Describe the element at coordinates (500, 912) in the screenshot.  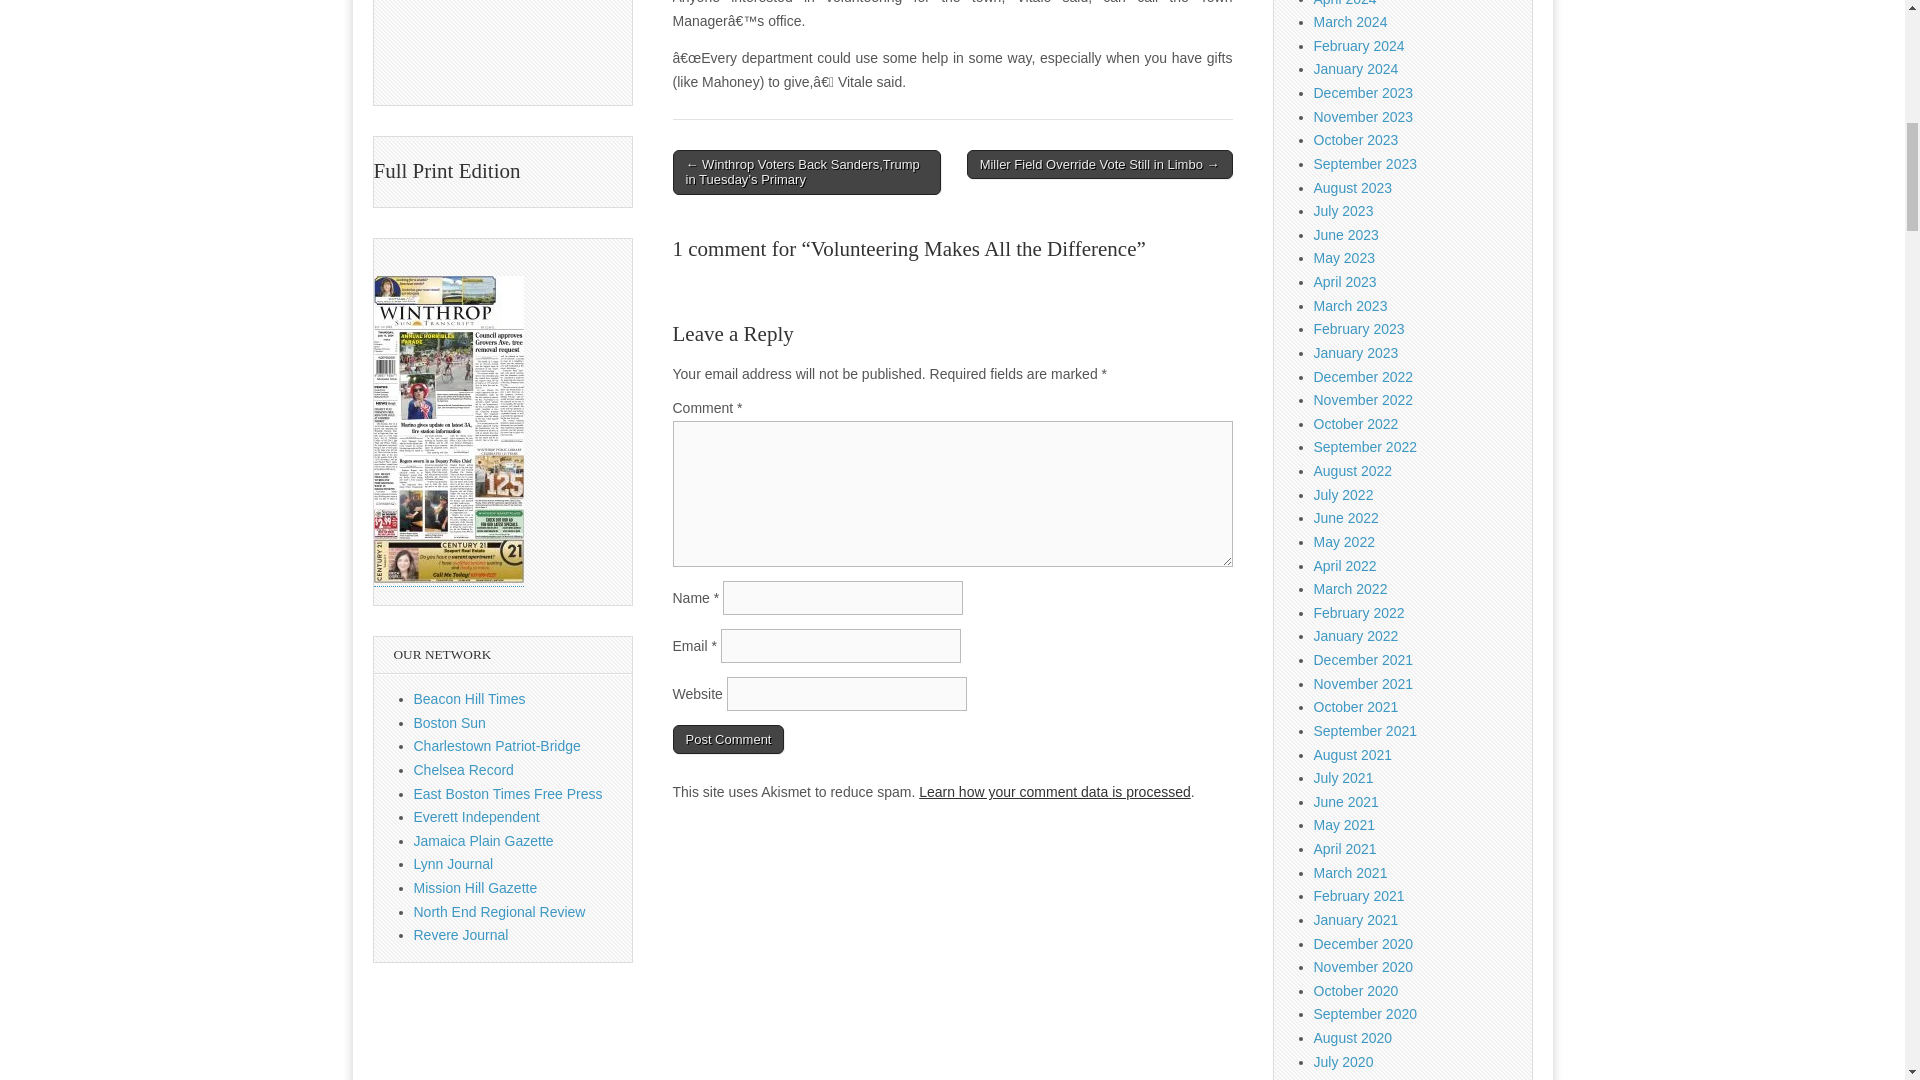
I see `North End Regional Review` at that location.